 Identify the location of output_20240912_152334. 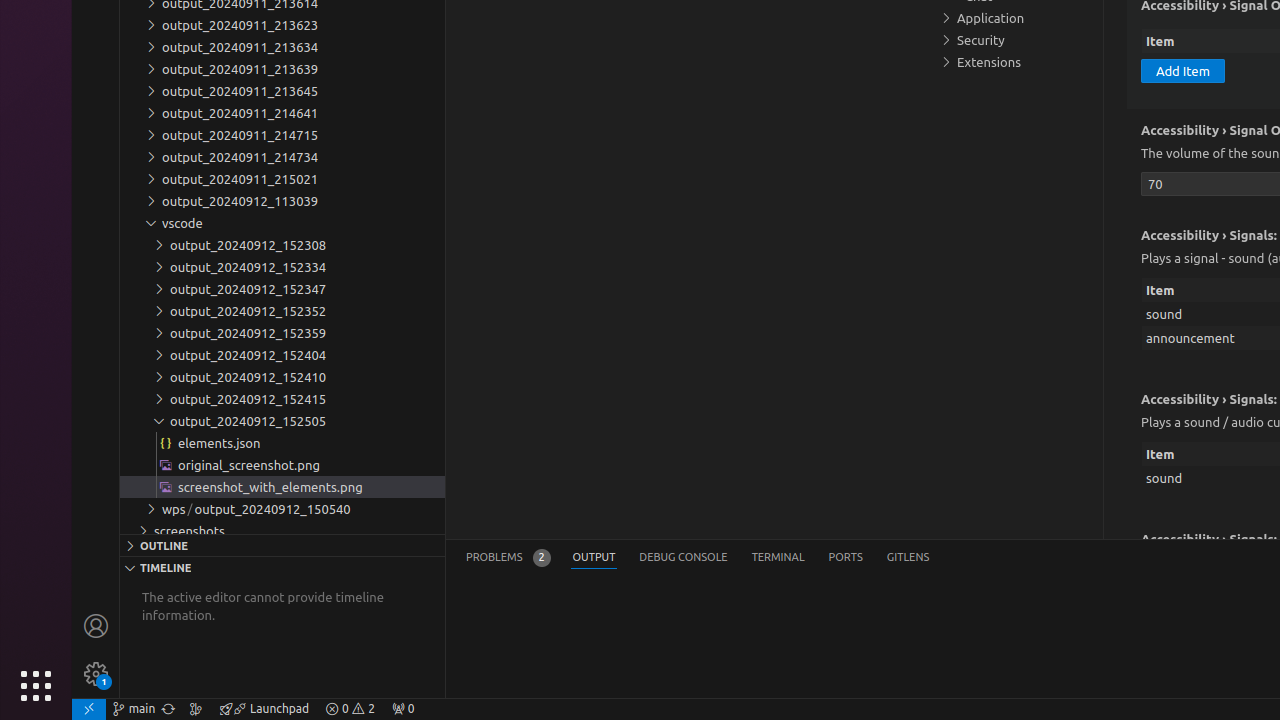
(282, 267).